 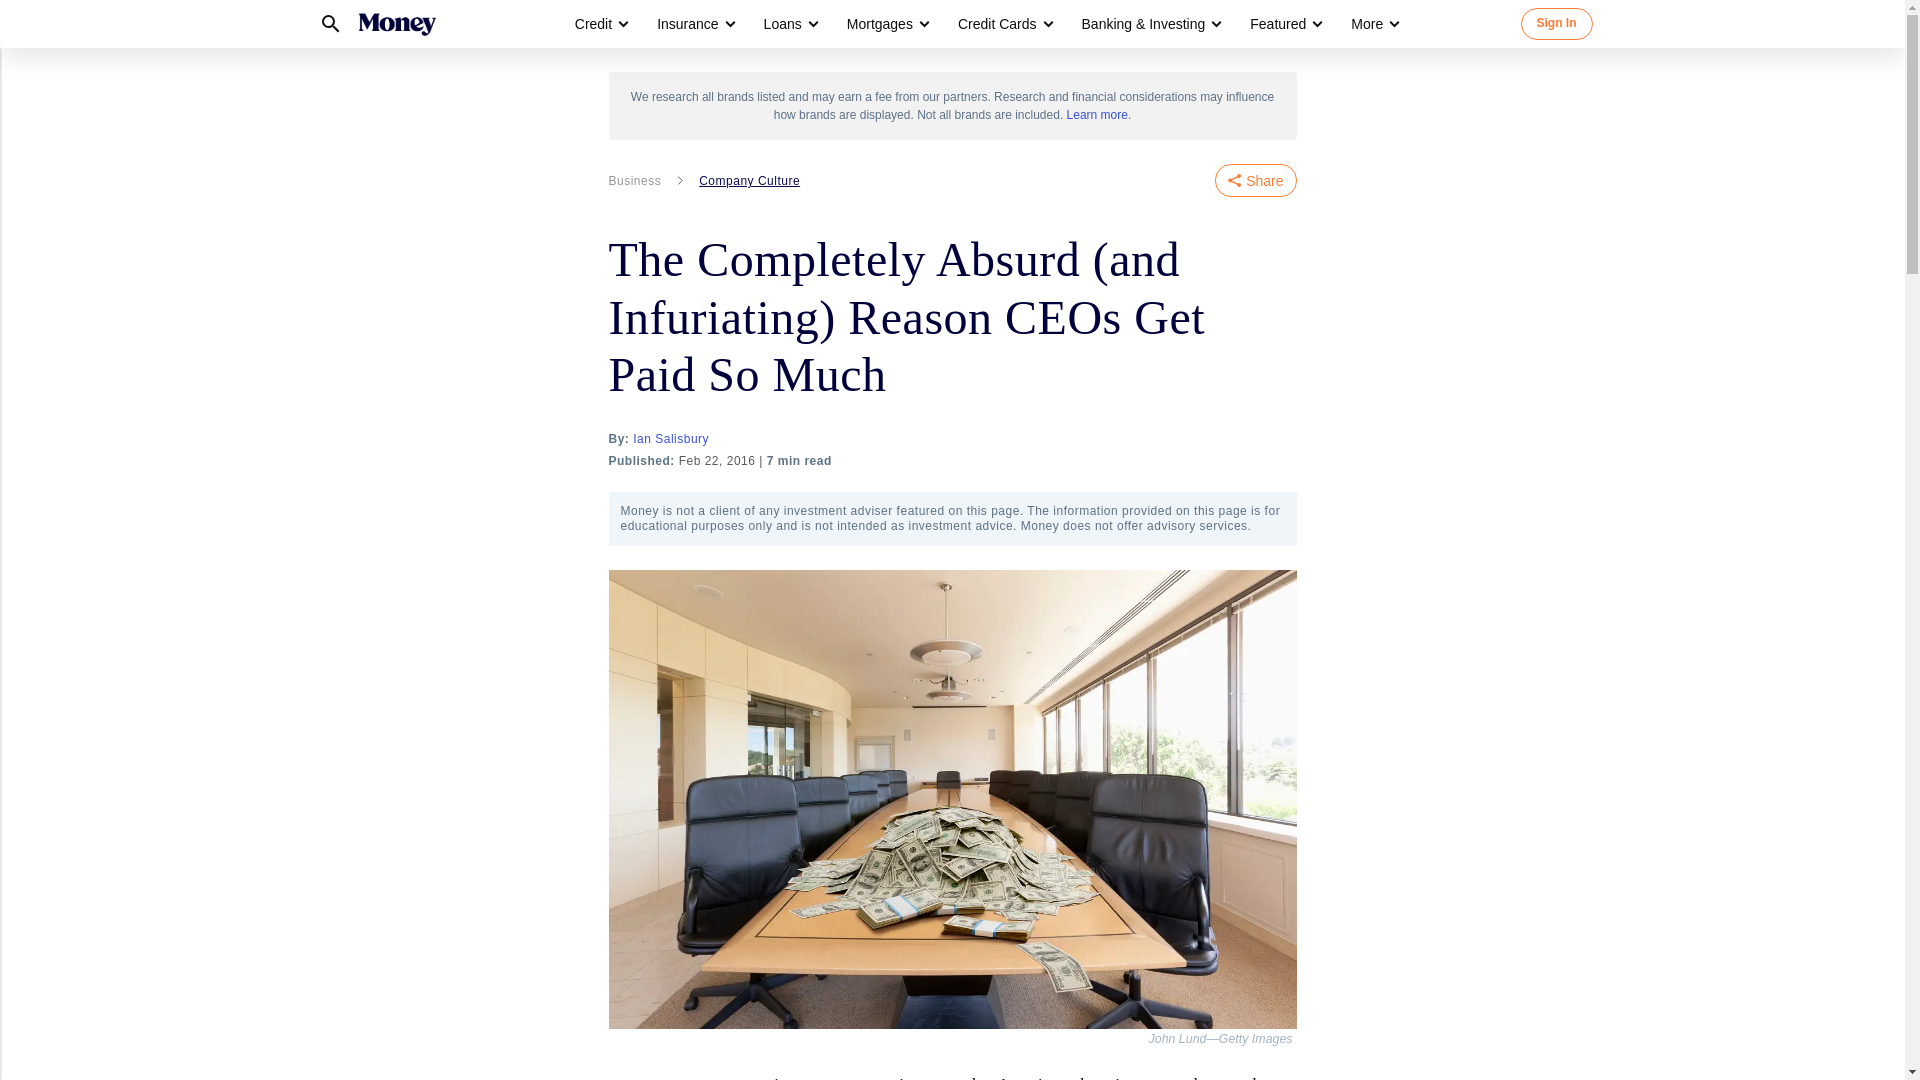 I want to click on Credit Cards, so click(x=997, y=24).